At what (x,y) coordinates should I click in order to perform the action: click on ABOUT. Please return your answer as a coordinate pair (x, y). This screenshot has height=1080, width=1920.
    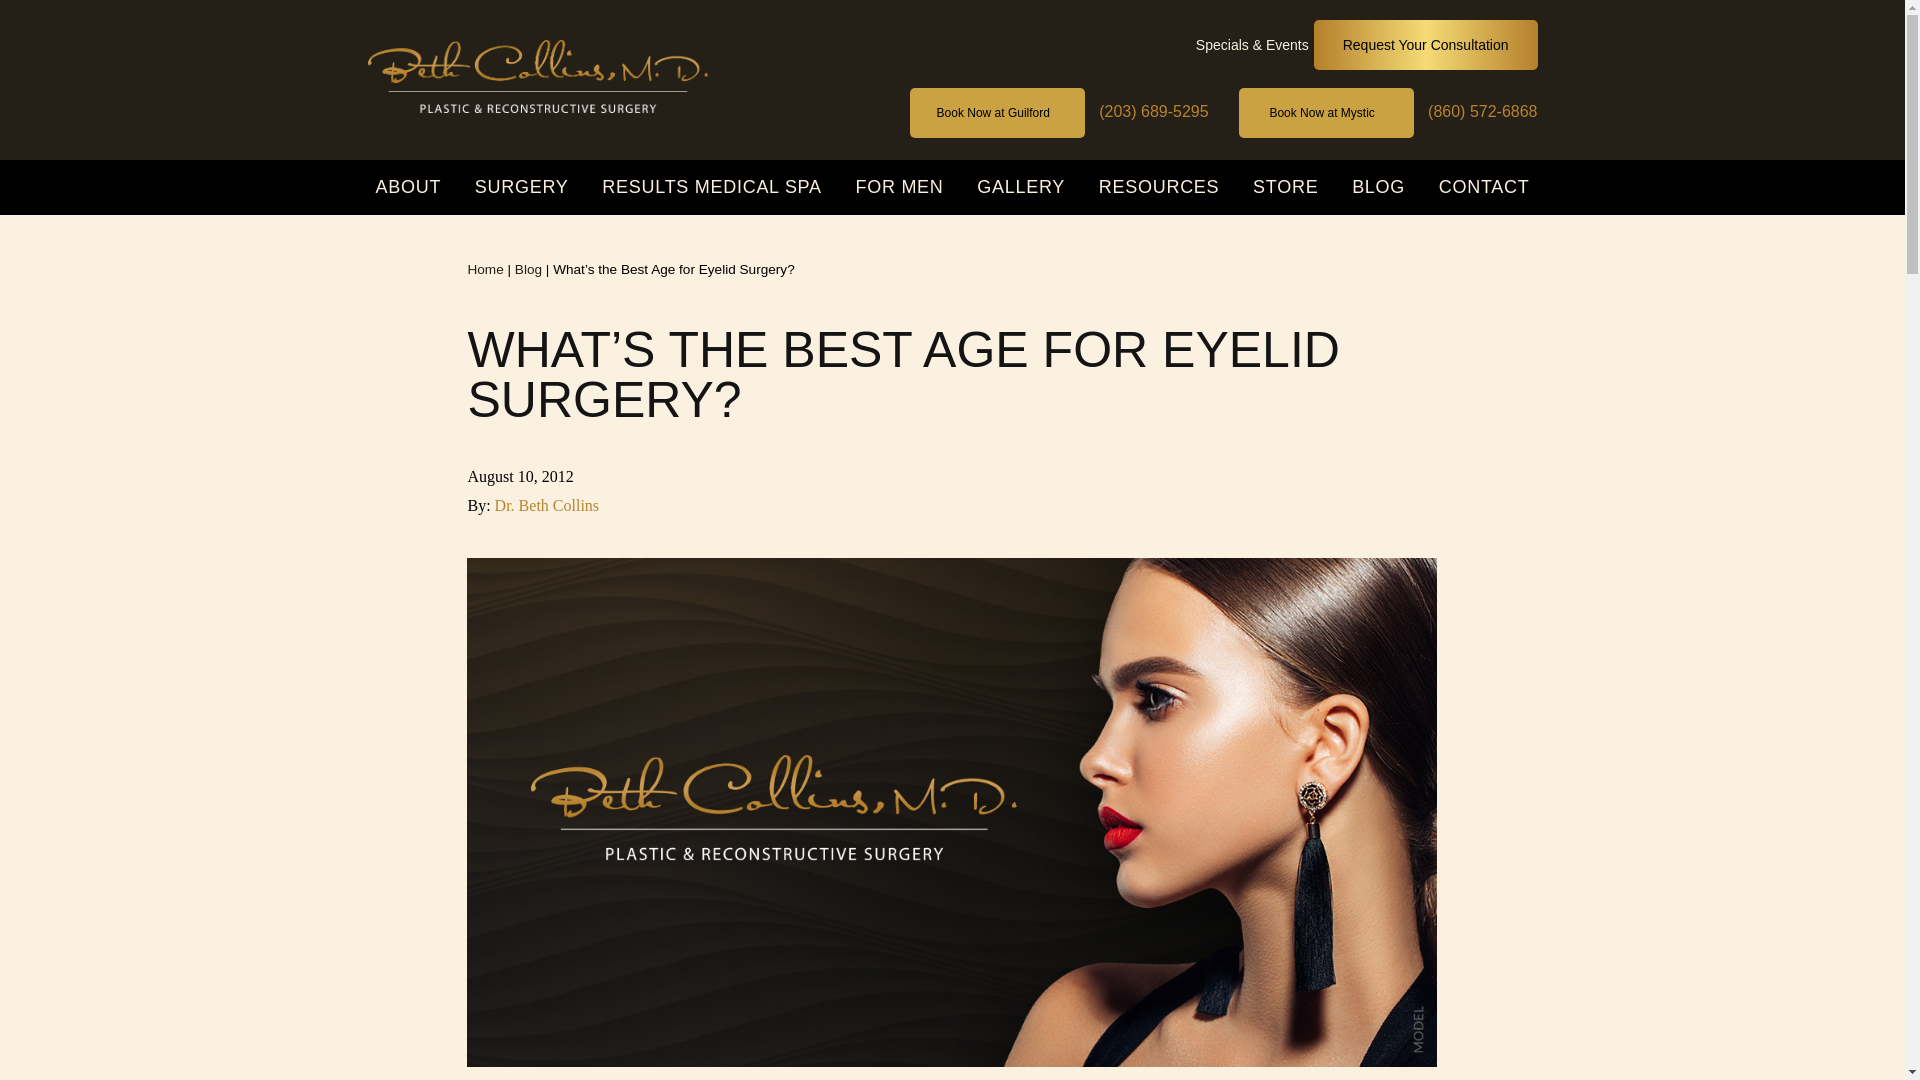
    Looking at the image, I should click on (408, 186).